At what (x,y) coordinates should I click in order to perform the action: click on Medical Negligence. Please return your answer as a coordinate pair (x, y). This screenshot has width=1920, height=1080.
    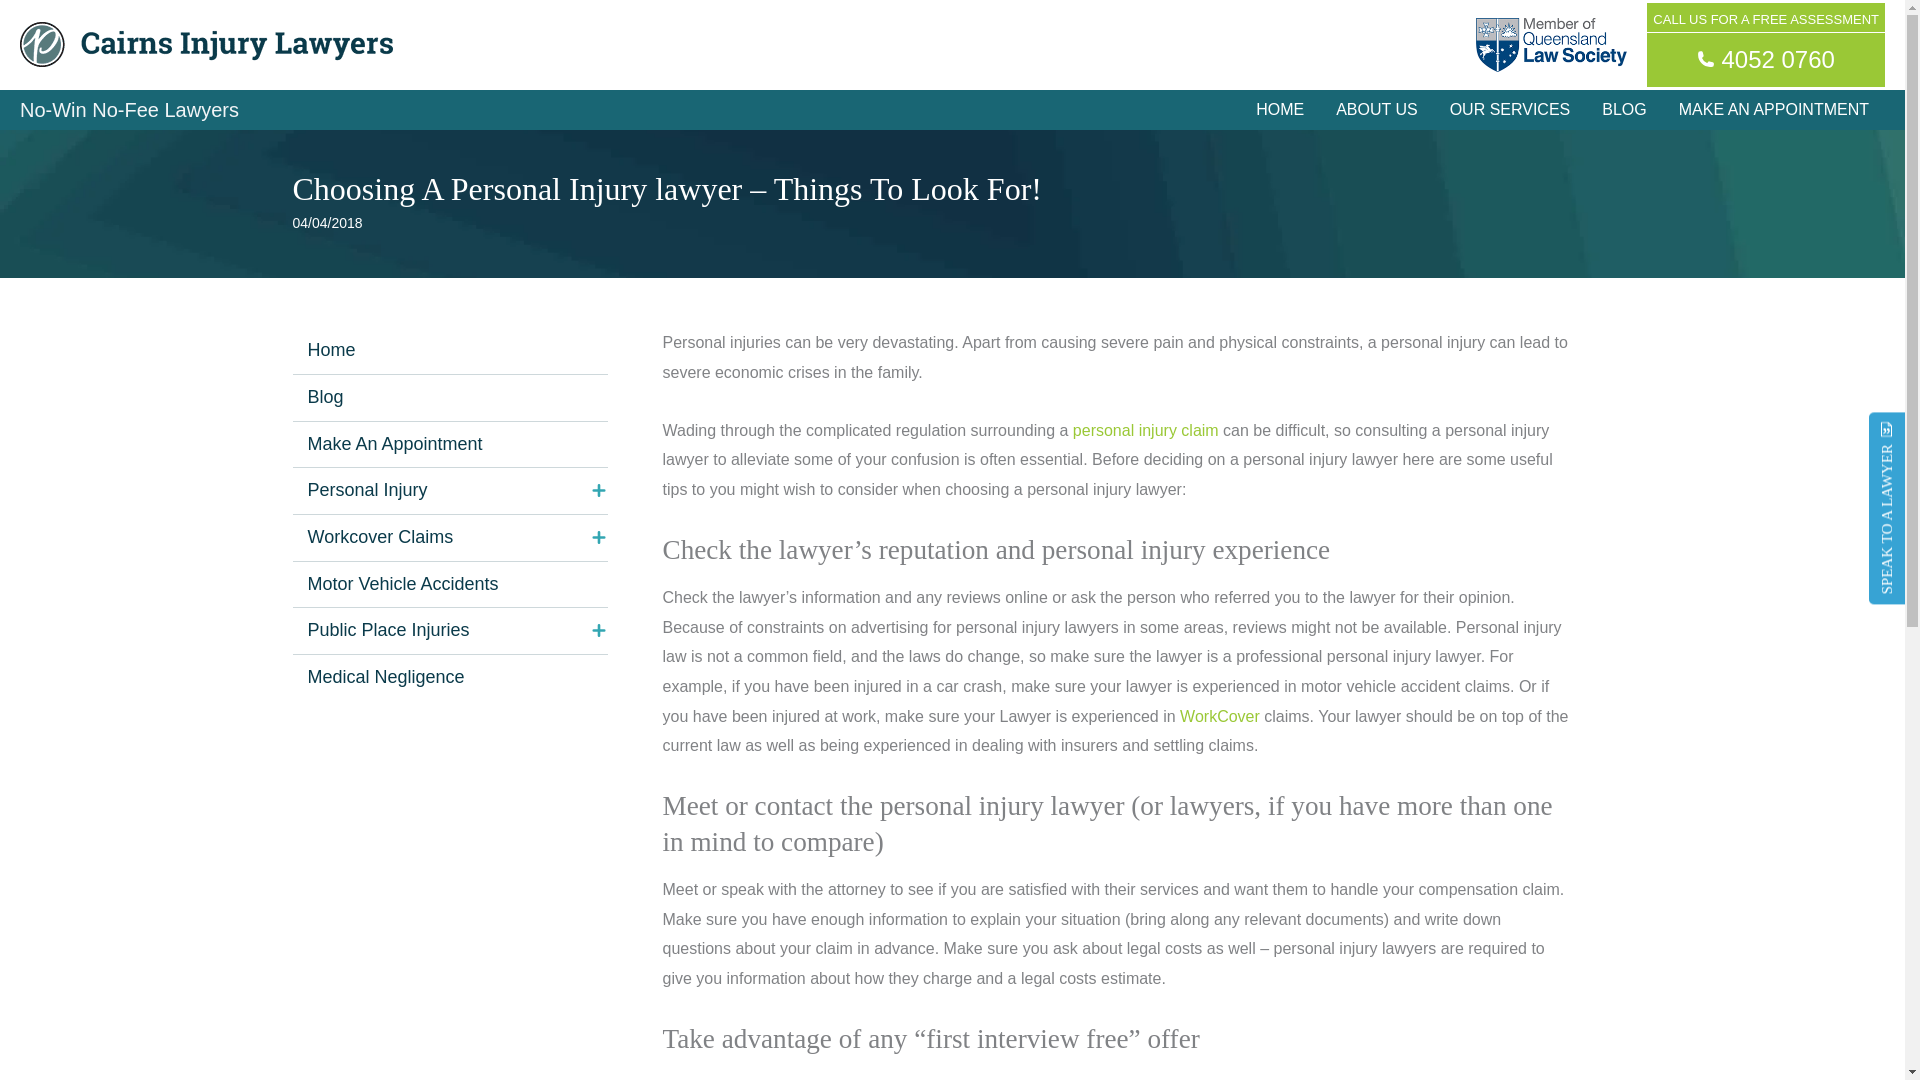
    Looking at the image, I should click on (448, 677).